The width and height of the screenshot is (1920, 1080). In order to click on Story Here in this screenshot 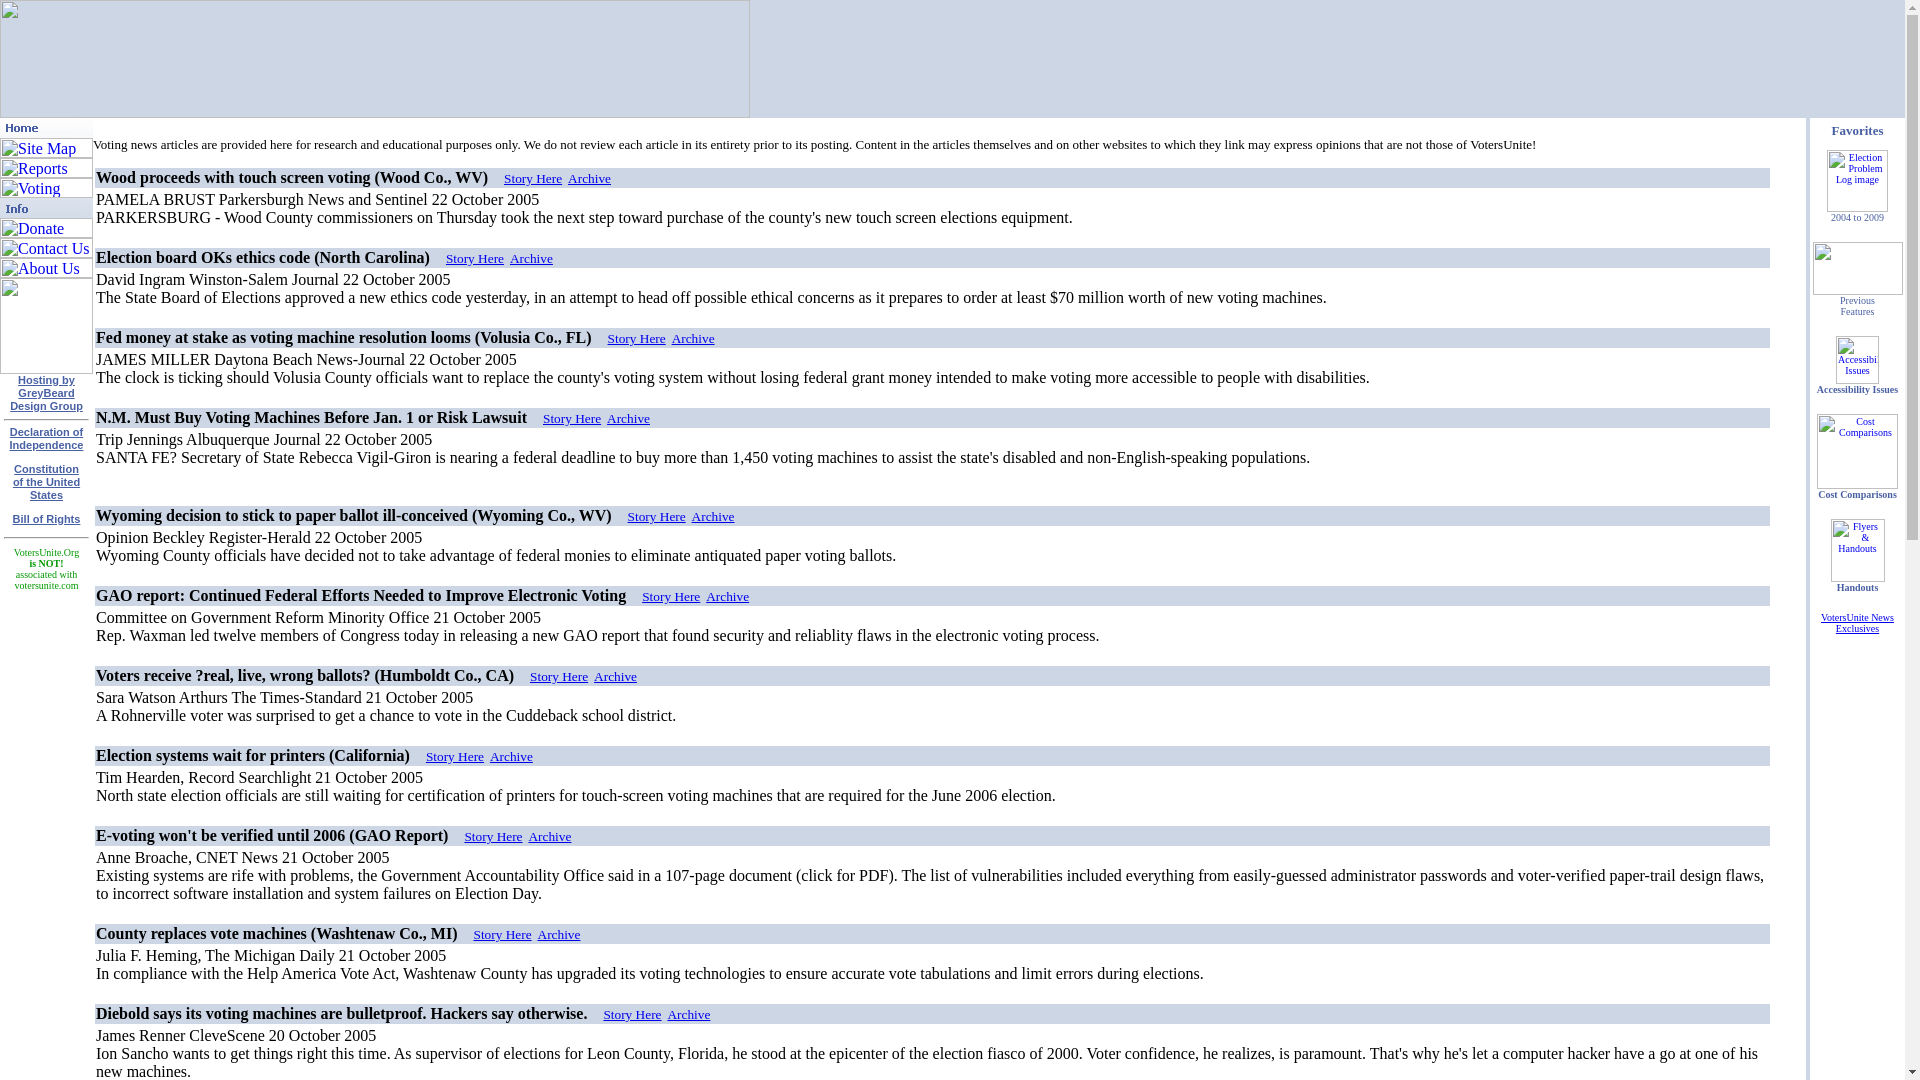, I will do `click(558, 676)`.